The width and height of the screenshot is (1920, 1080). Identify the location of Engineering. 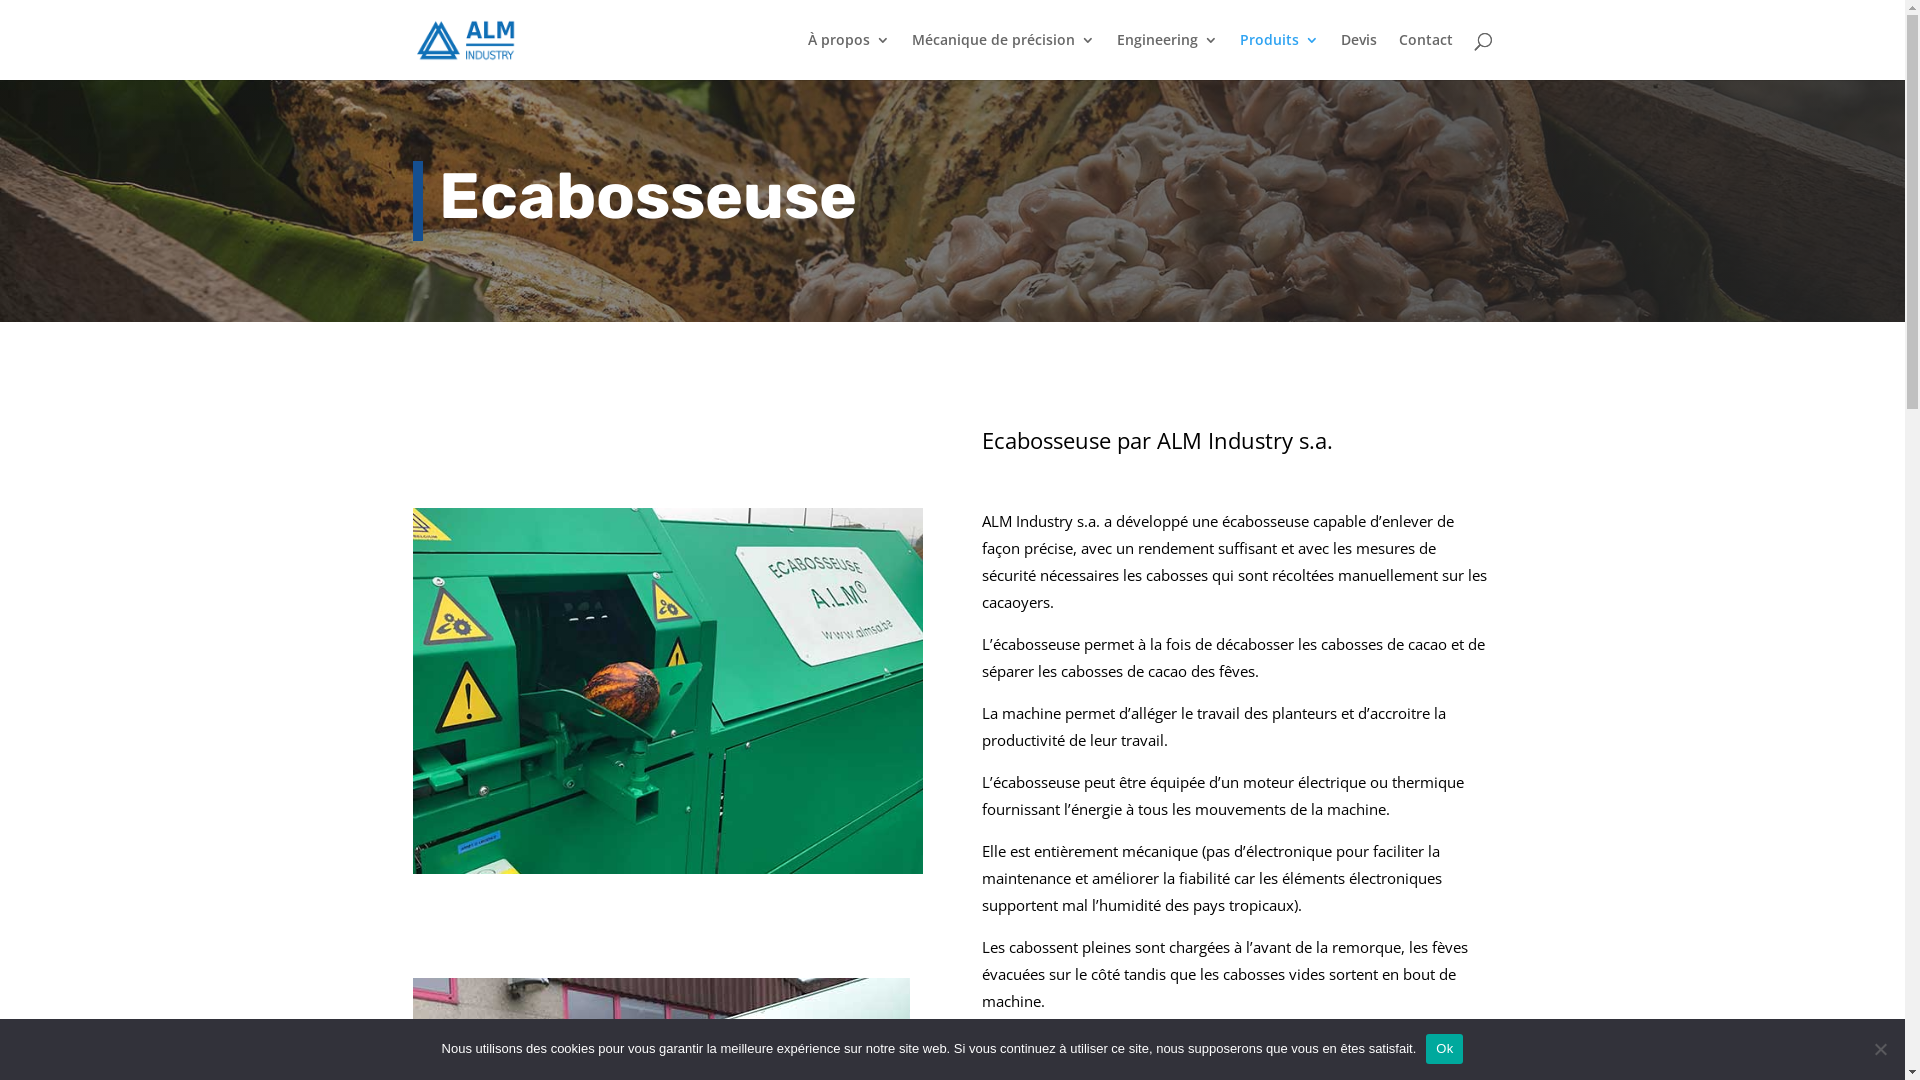
(1166, 56).